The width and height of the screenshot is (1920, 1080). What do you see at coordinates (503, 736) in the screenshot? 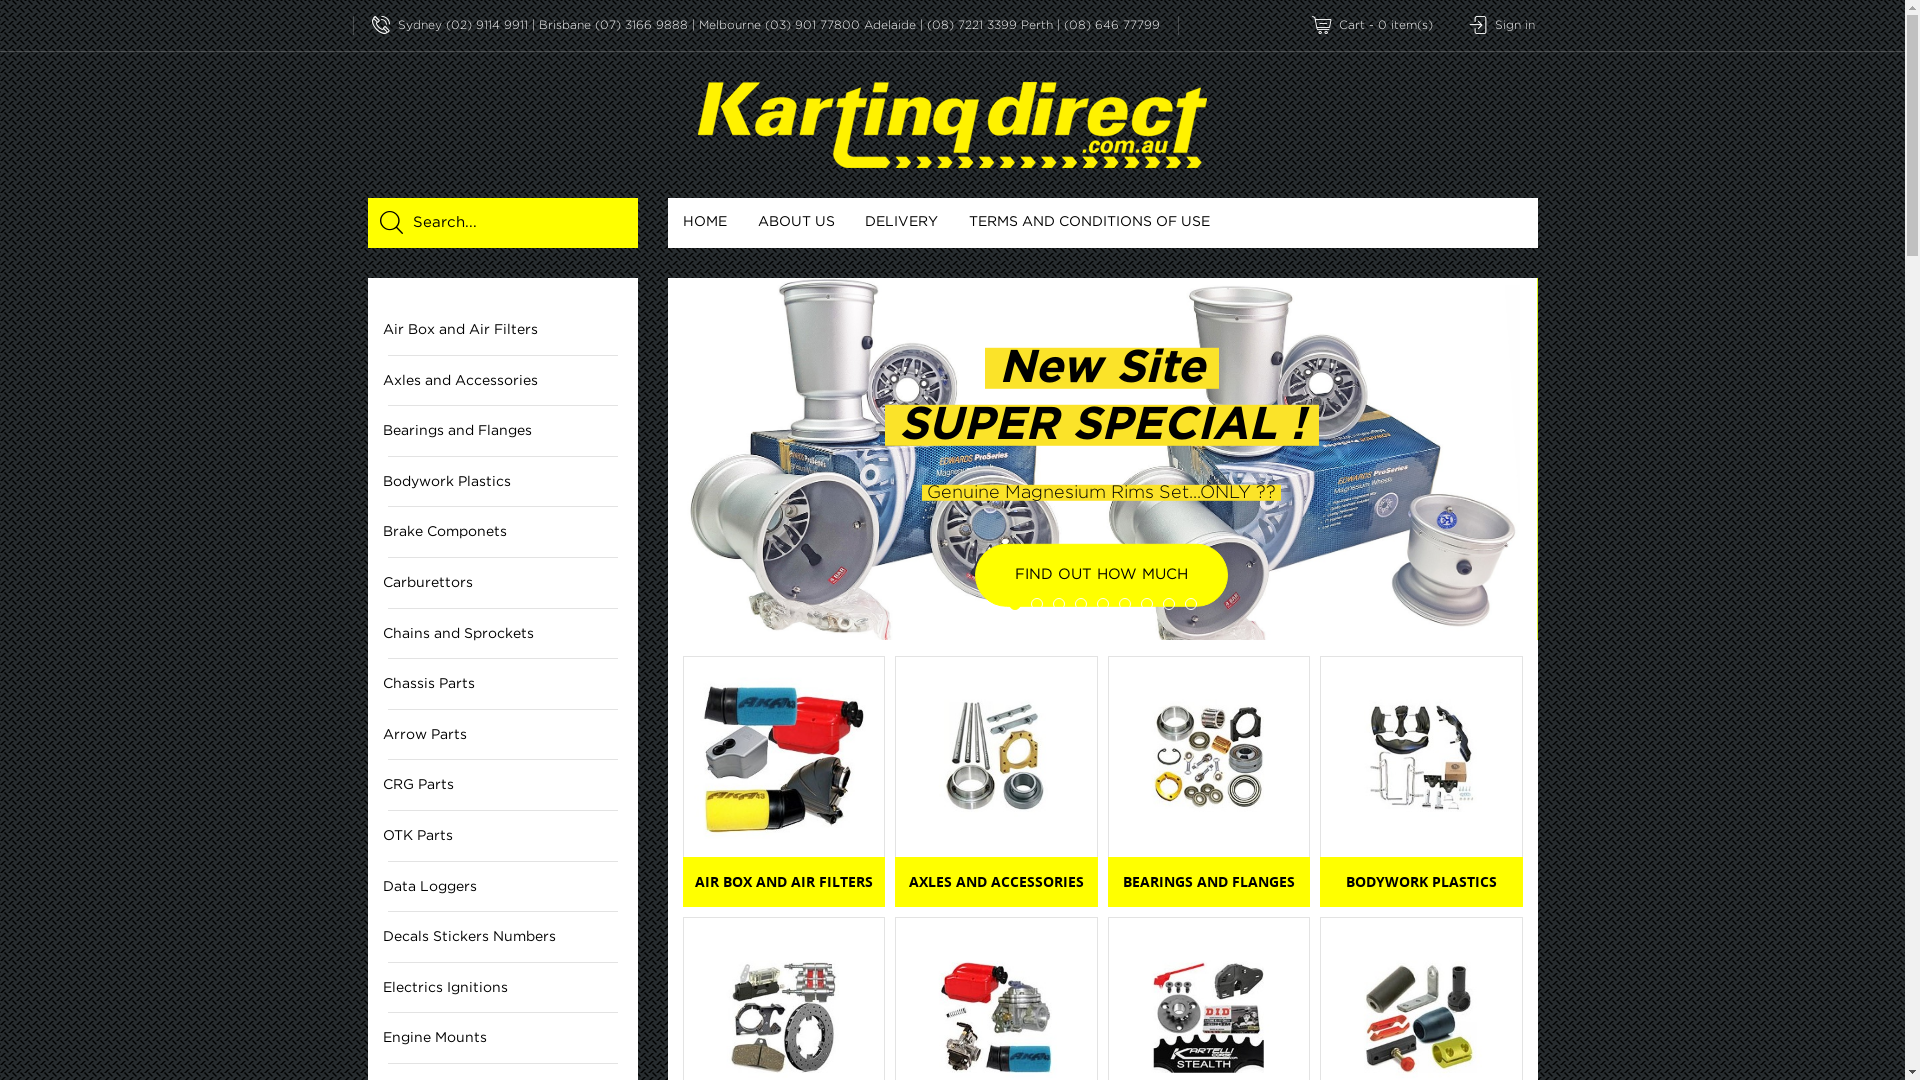
I see `Arrow Parts` at bounding box center [503, 736].